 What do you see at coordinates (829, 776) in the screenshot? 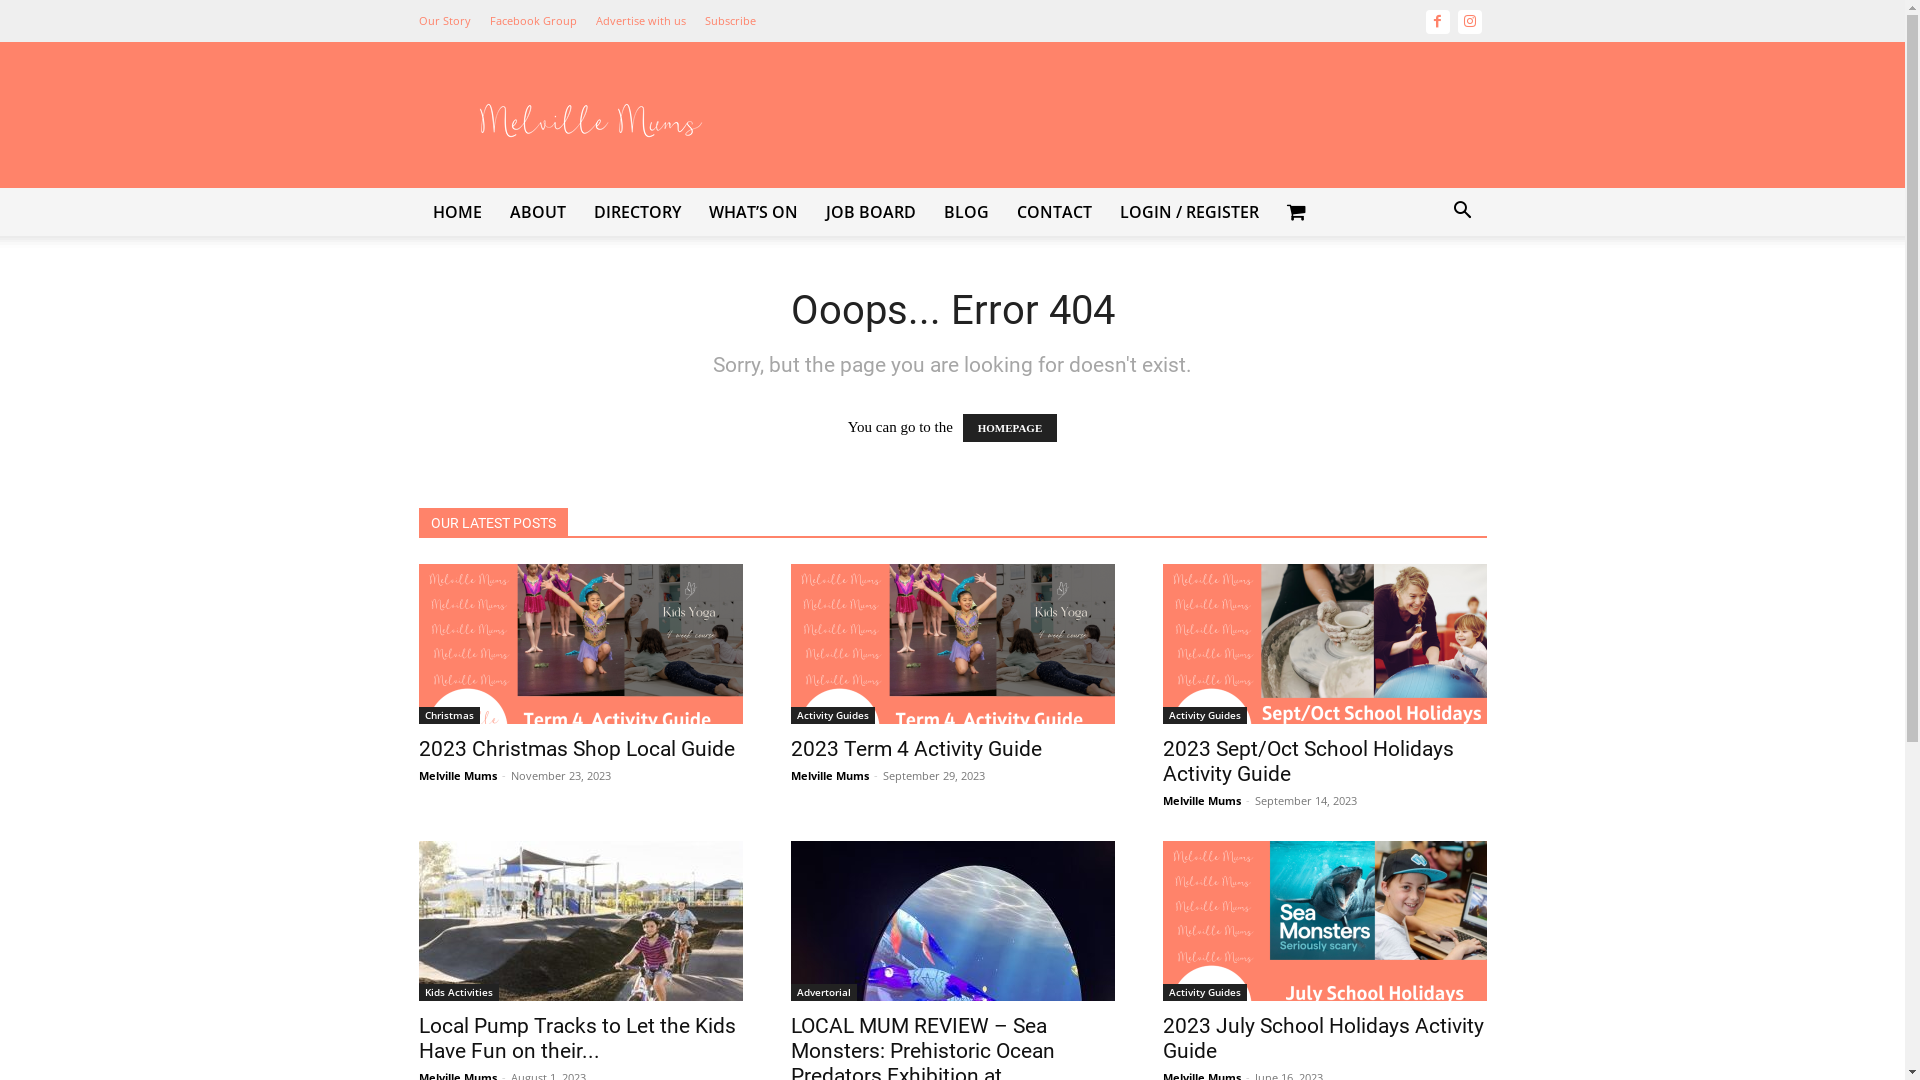
I see `Melville Mums` at bounding box center [829, 776].